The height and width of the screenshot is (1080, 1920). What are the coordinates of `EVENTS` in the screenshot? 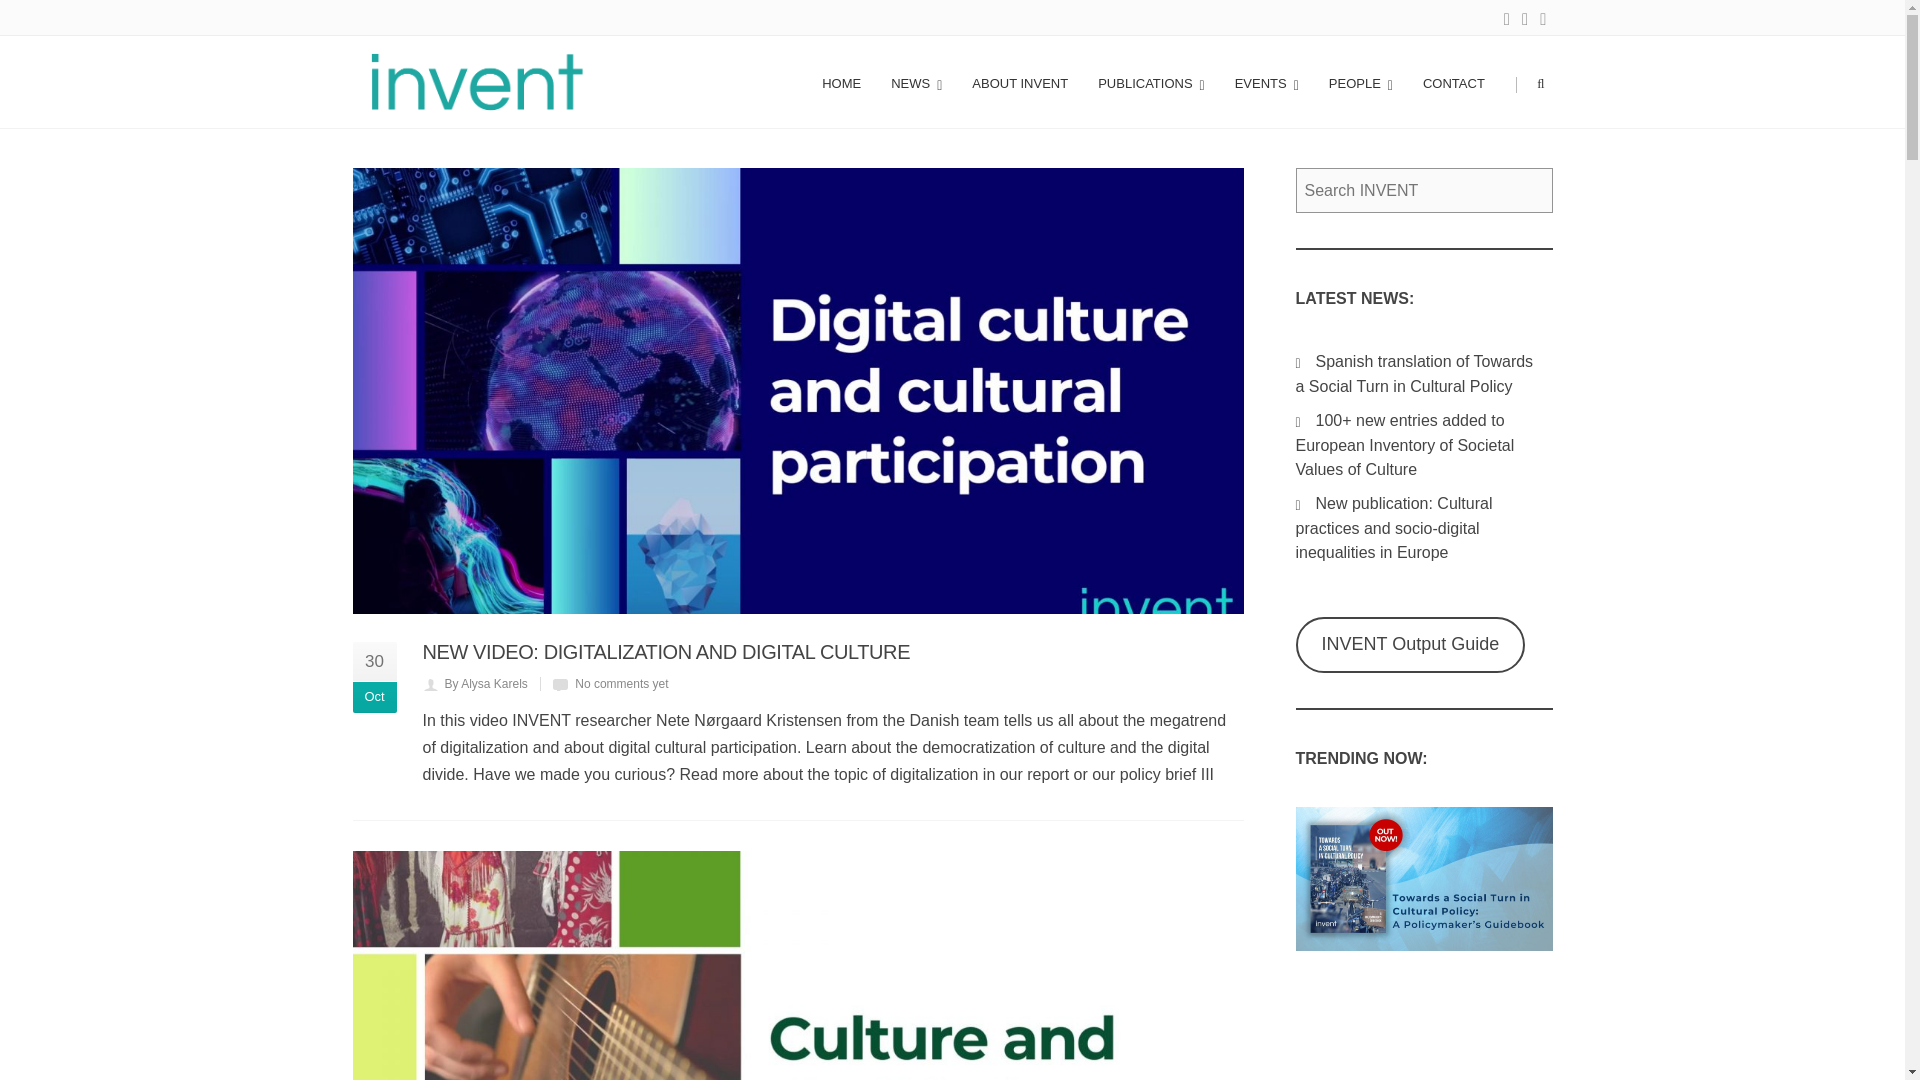 It's located at (1266, 82).